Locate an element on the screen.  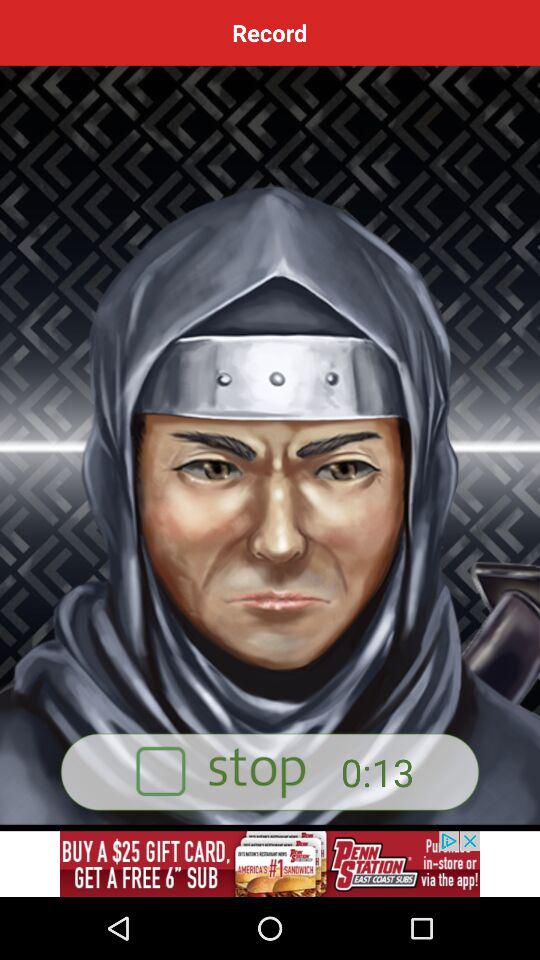
open advertisements is located at coordinates (270, 864).